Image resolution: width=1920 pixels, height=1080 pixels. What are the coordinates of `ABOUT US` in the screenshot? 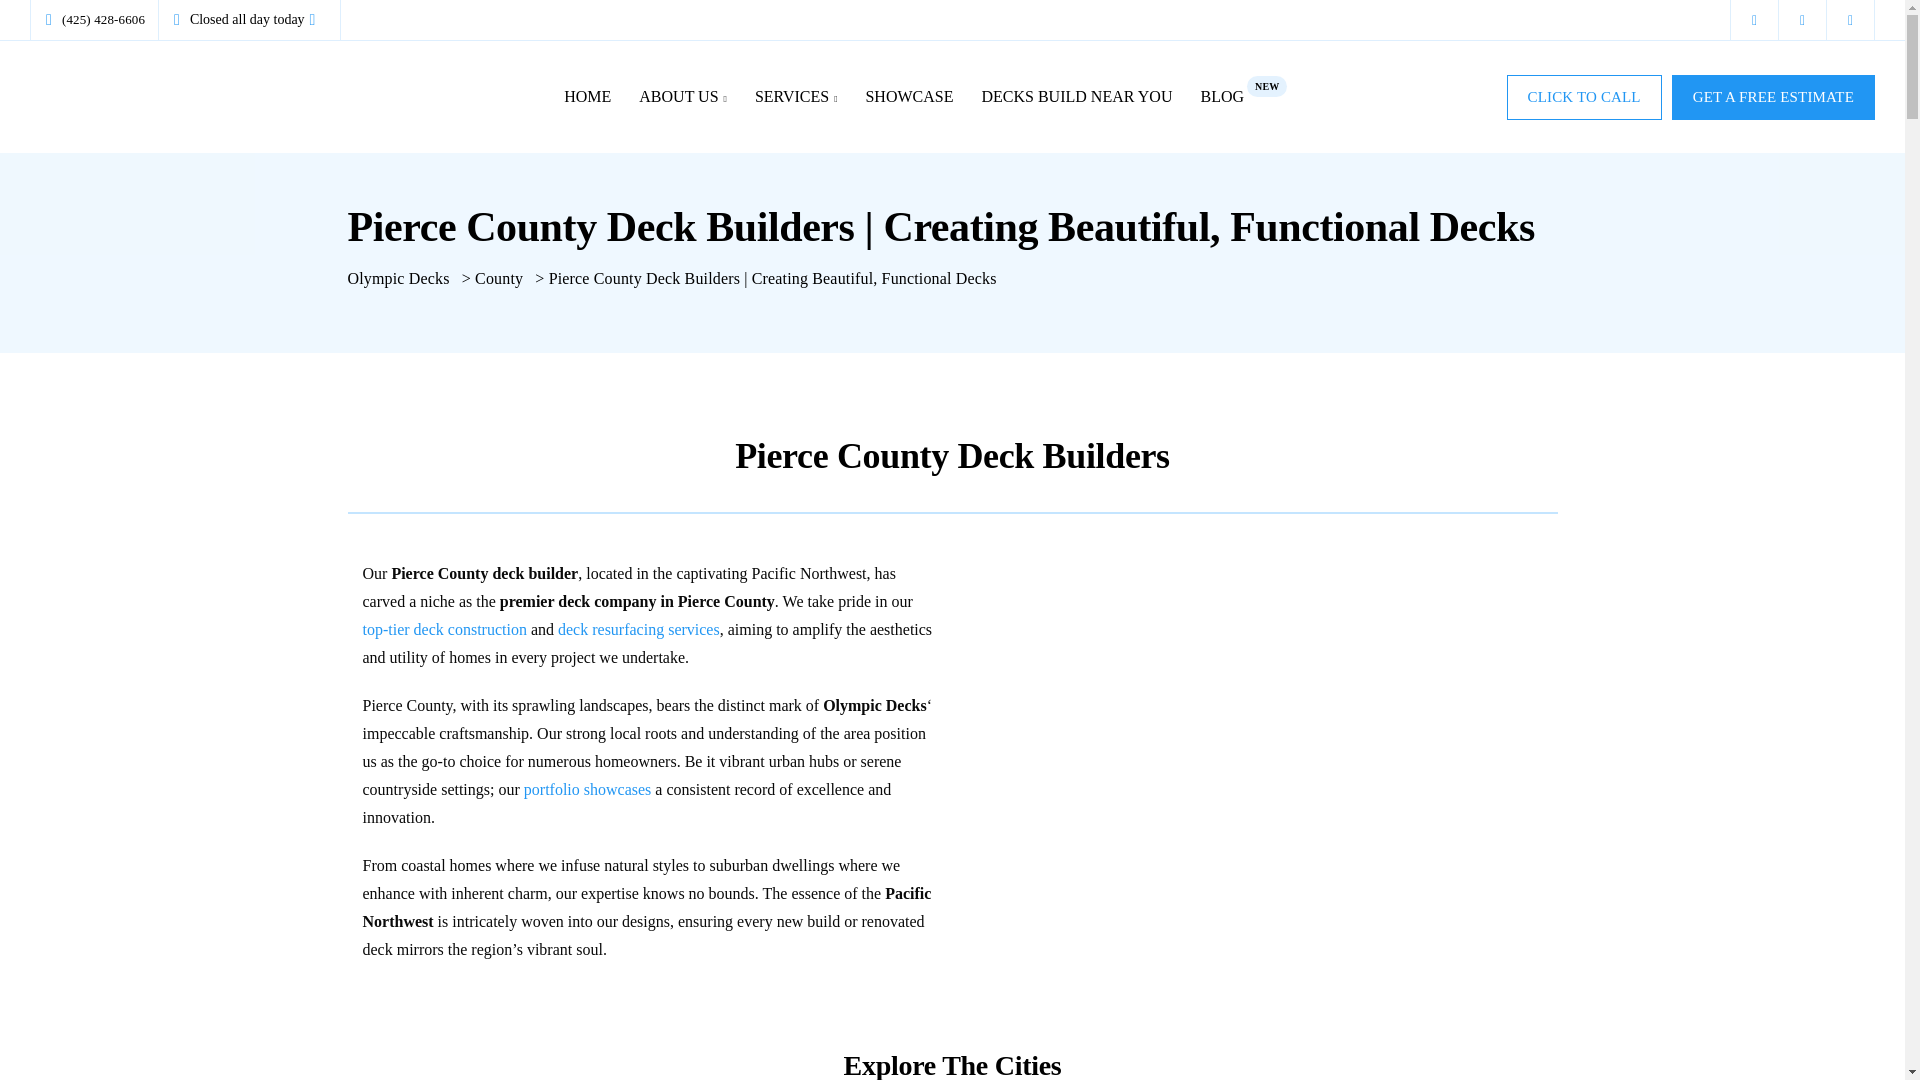 It's located at (1584, 96).